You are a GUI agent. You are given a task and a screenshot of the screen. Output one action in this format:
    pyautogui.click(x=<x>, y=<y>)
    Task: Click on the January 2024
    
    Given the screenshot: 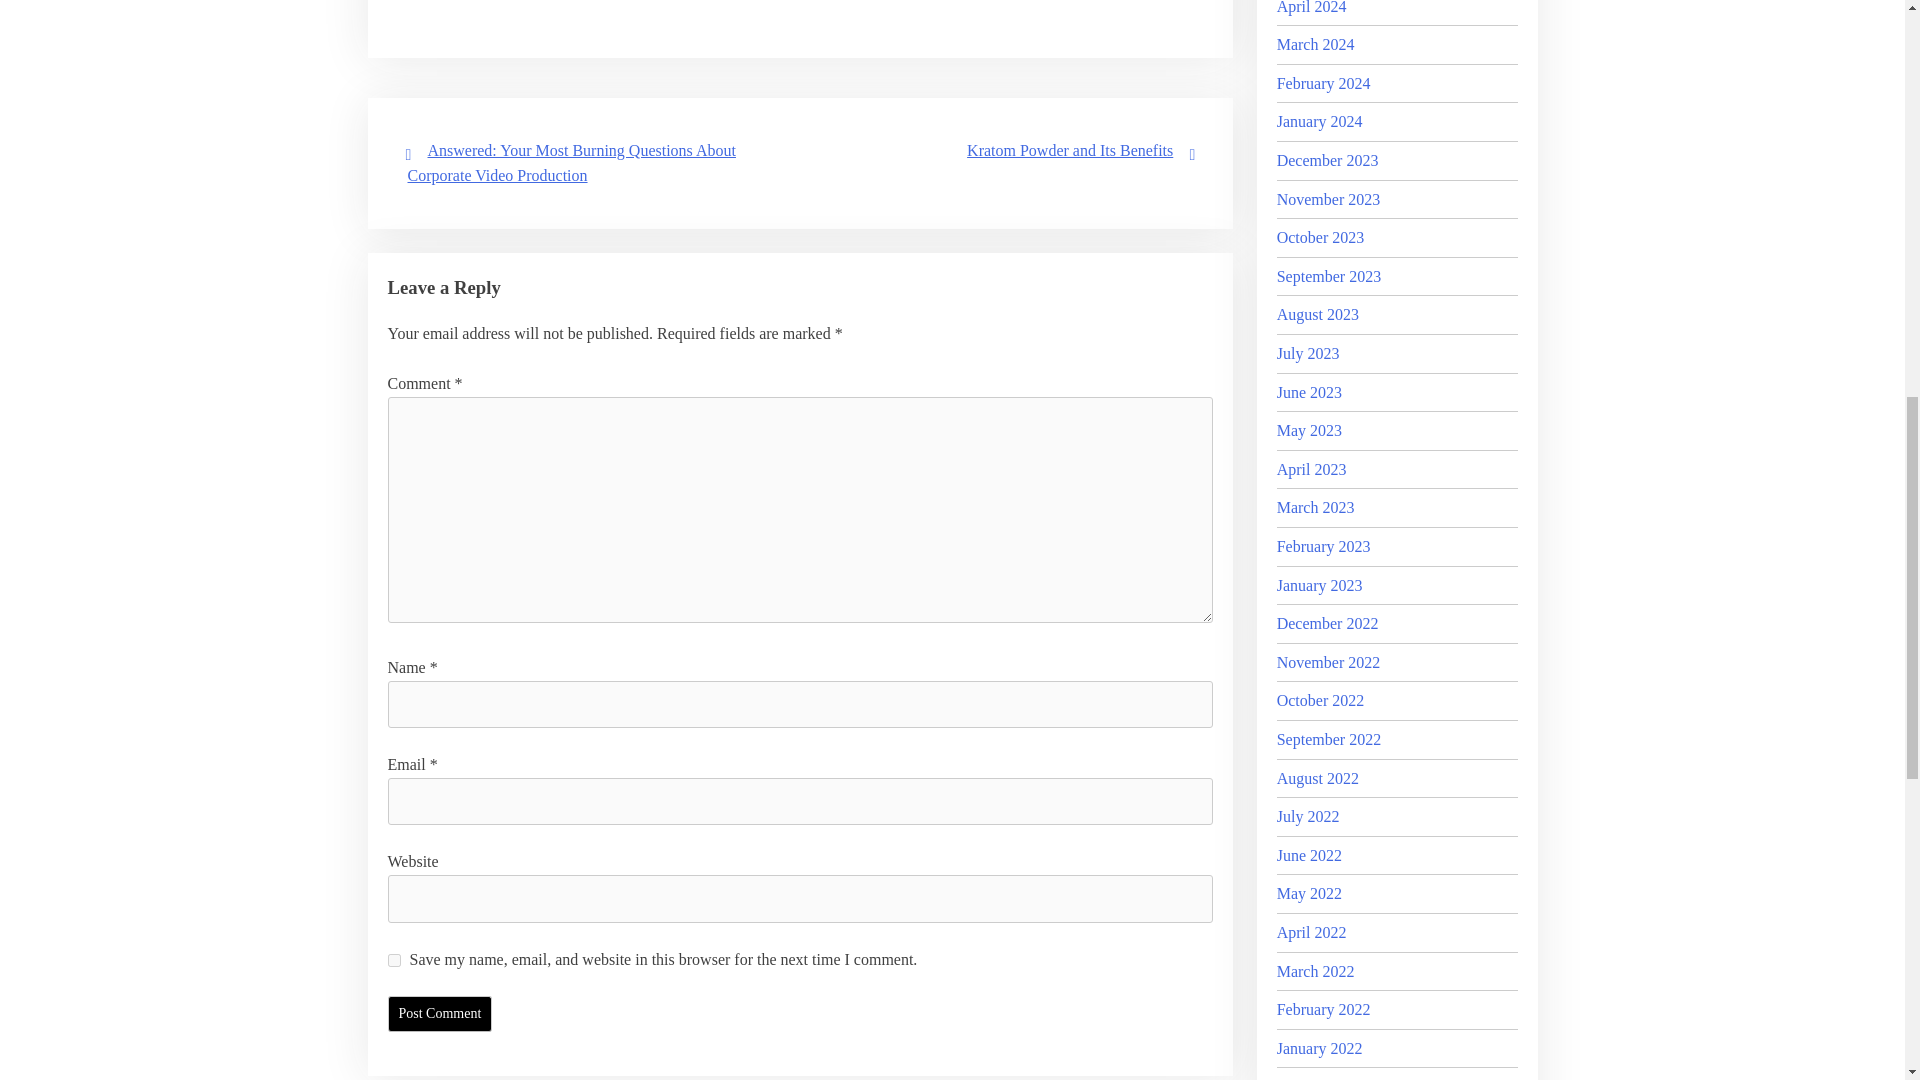 What is the action you would take?
    pyautogui.click(x=1320, y=121)
    